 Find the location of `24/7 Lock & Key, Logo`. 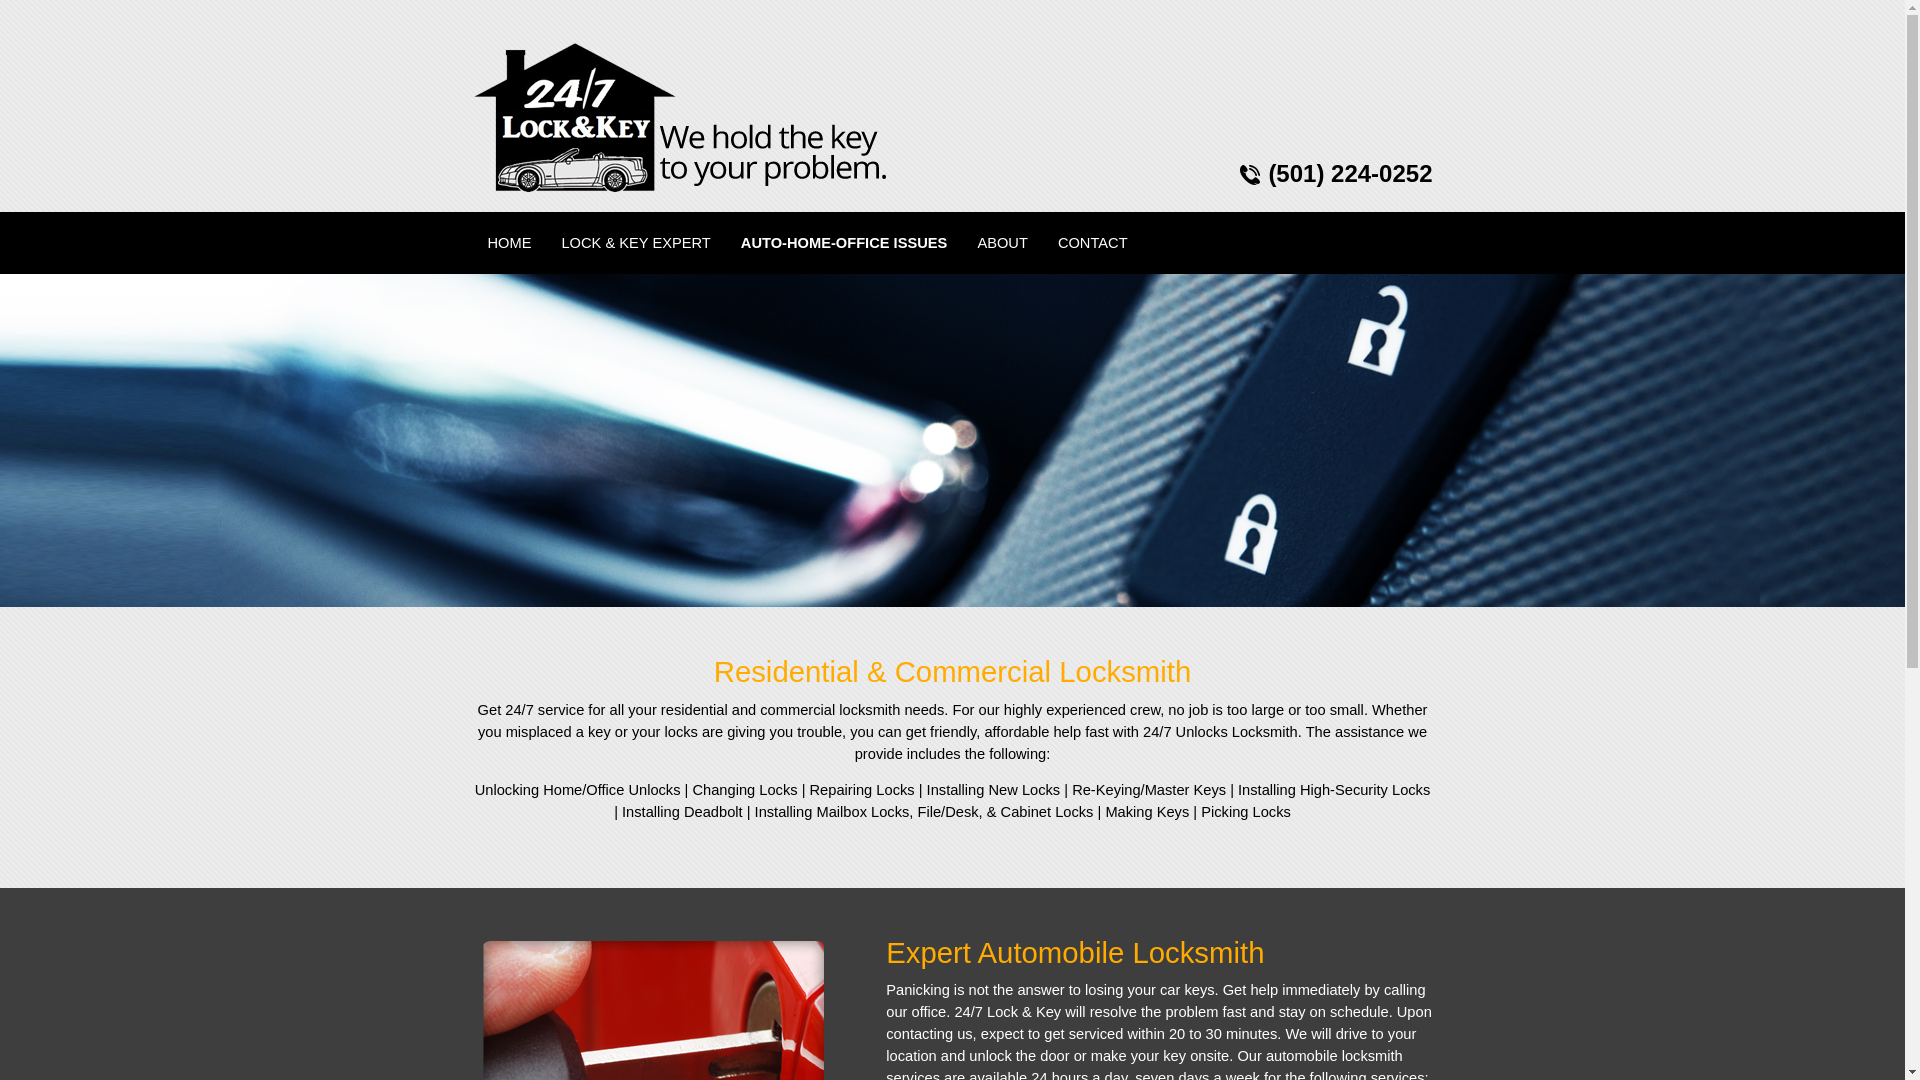

24/7 Lock & Key, Logo is located at coordinates (679, 117).